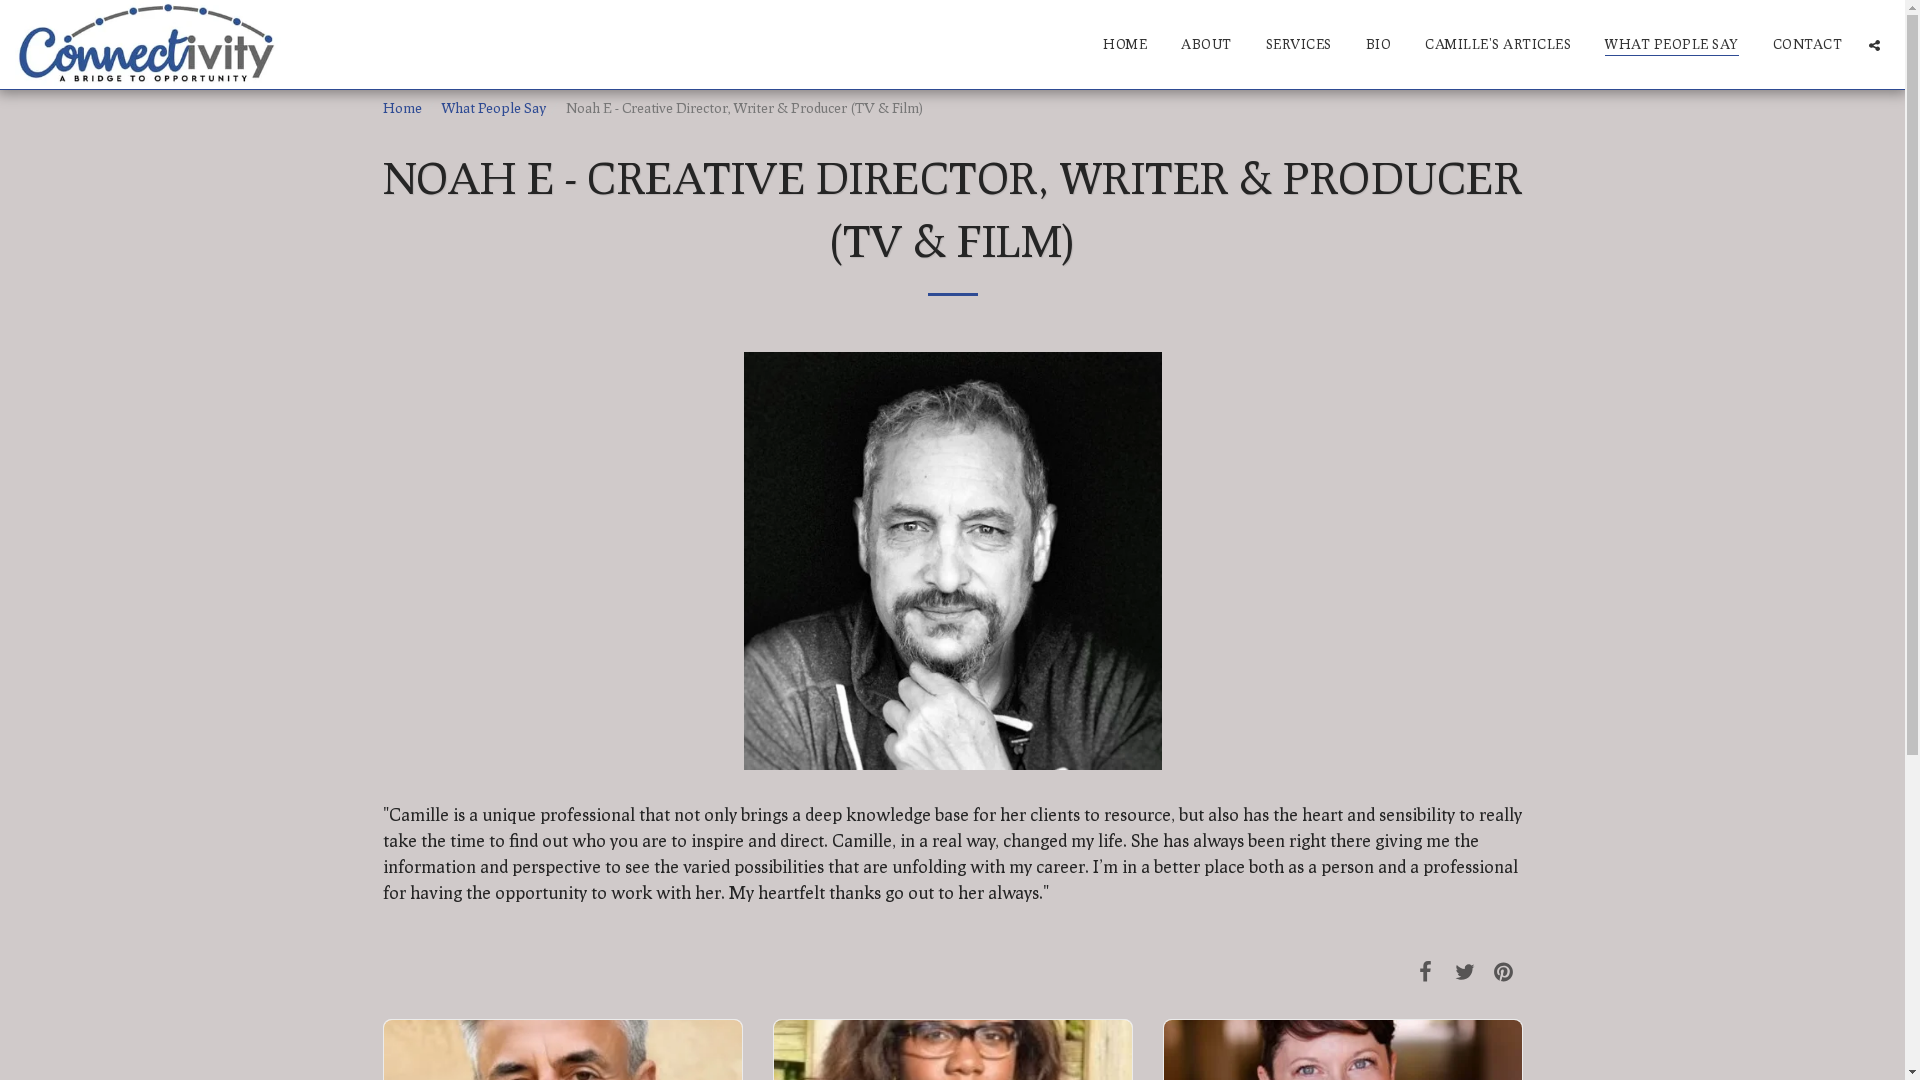 This screenshot has width=1920, height=1080. Describe the element at coordinates (1504, 971) in the screenshot. I see `Pin it` at that location.